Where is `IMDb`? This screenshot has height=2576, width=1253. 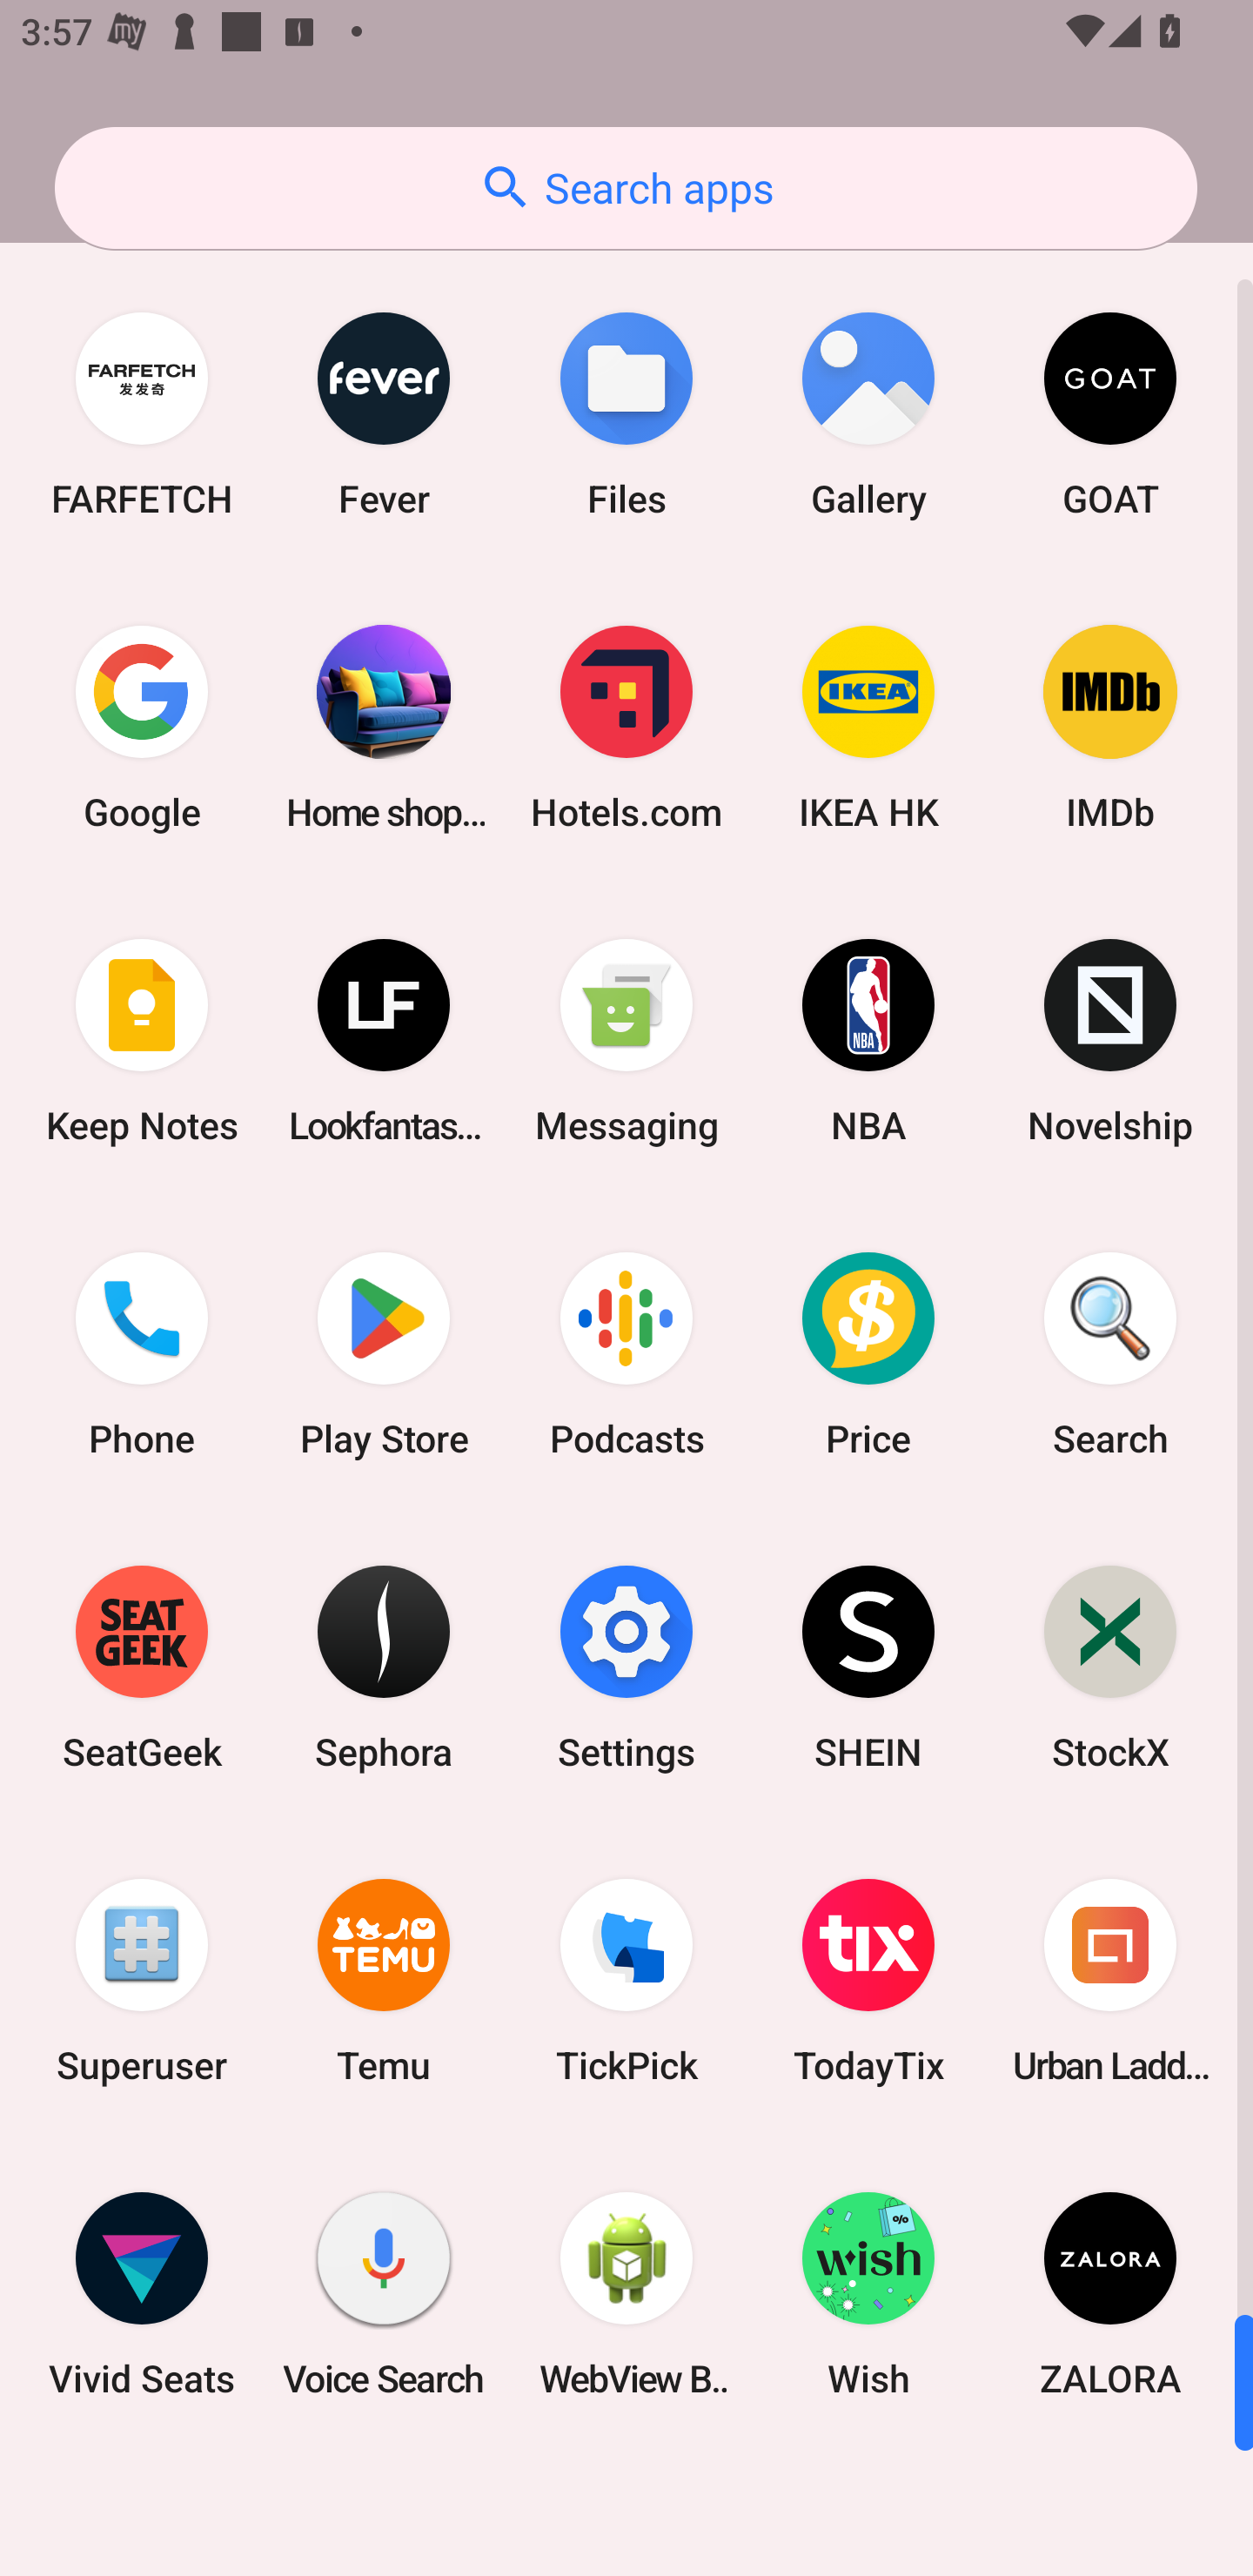 IMDb is located at coordinates (1110, 728).